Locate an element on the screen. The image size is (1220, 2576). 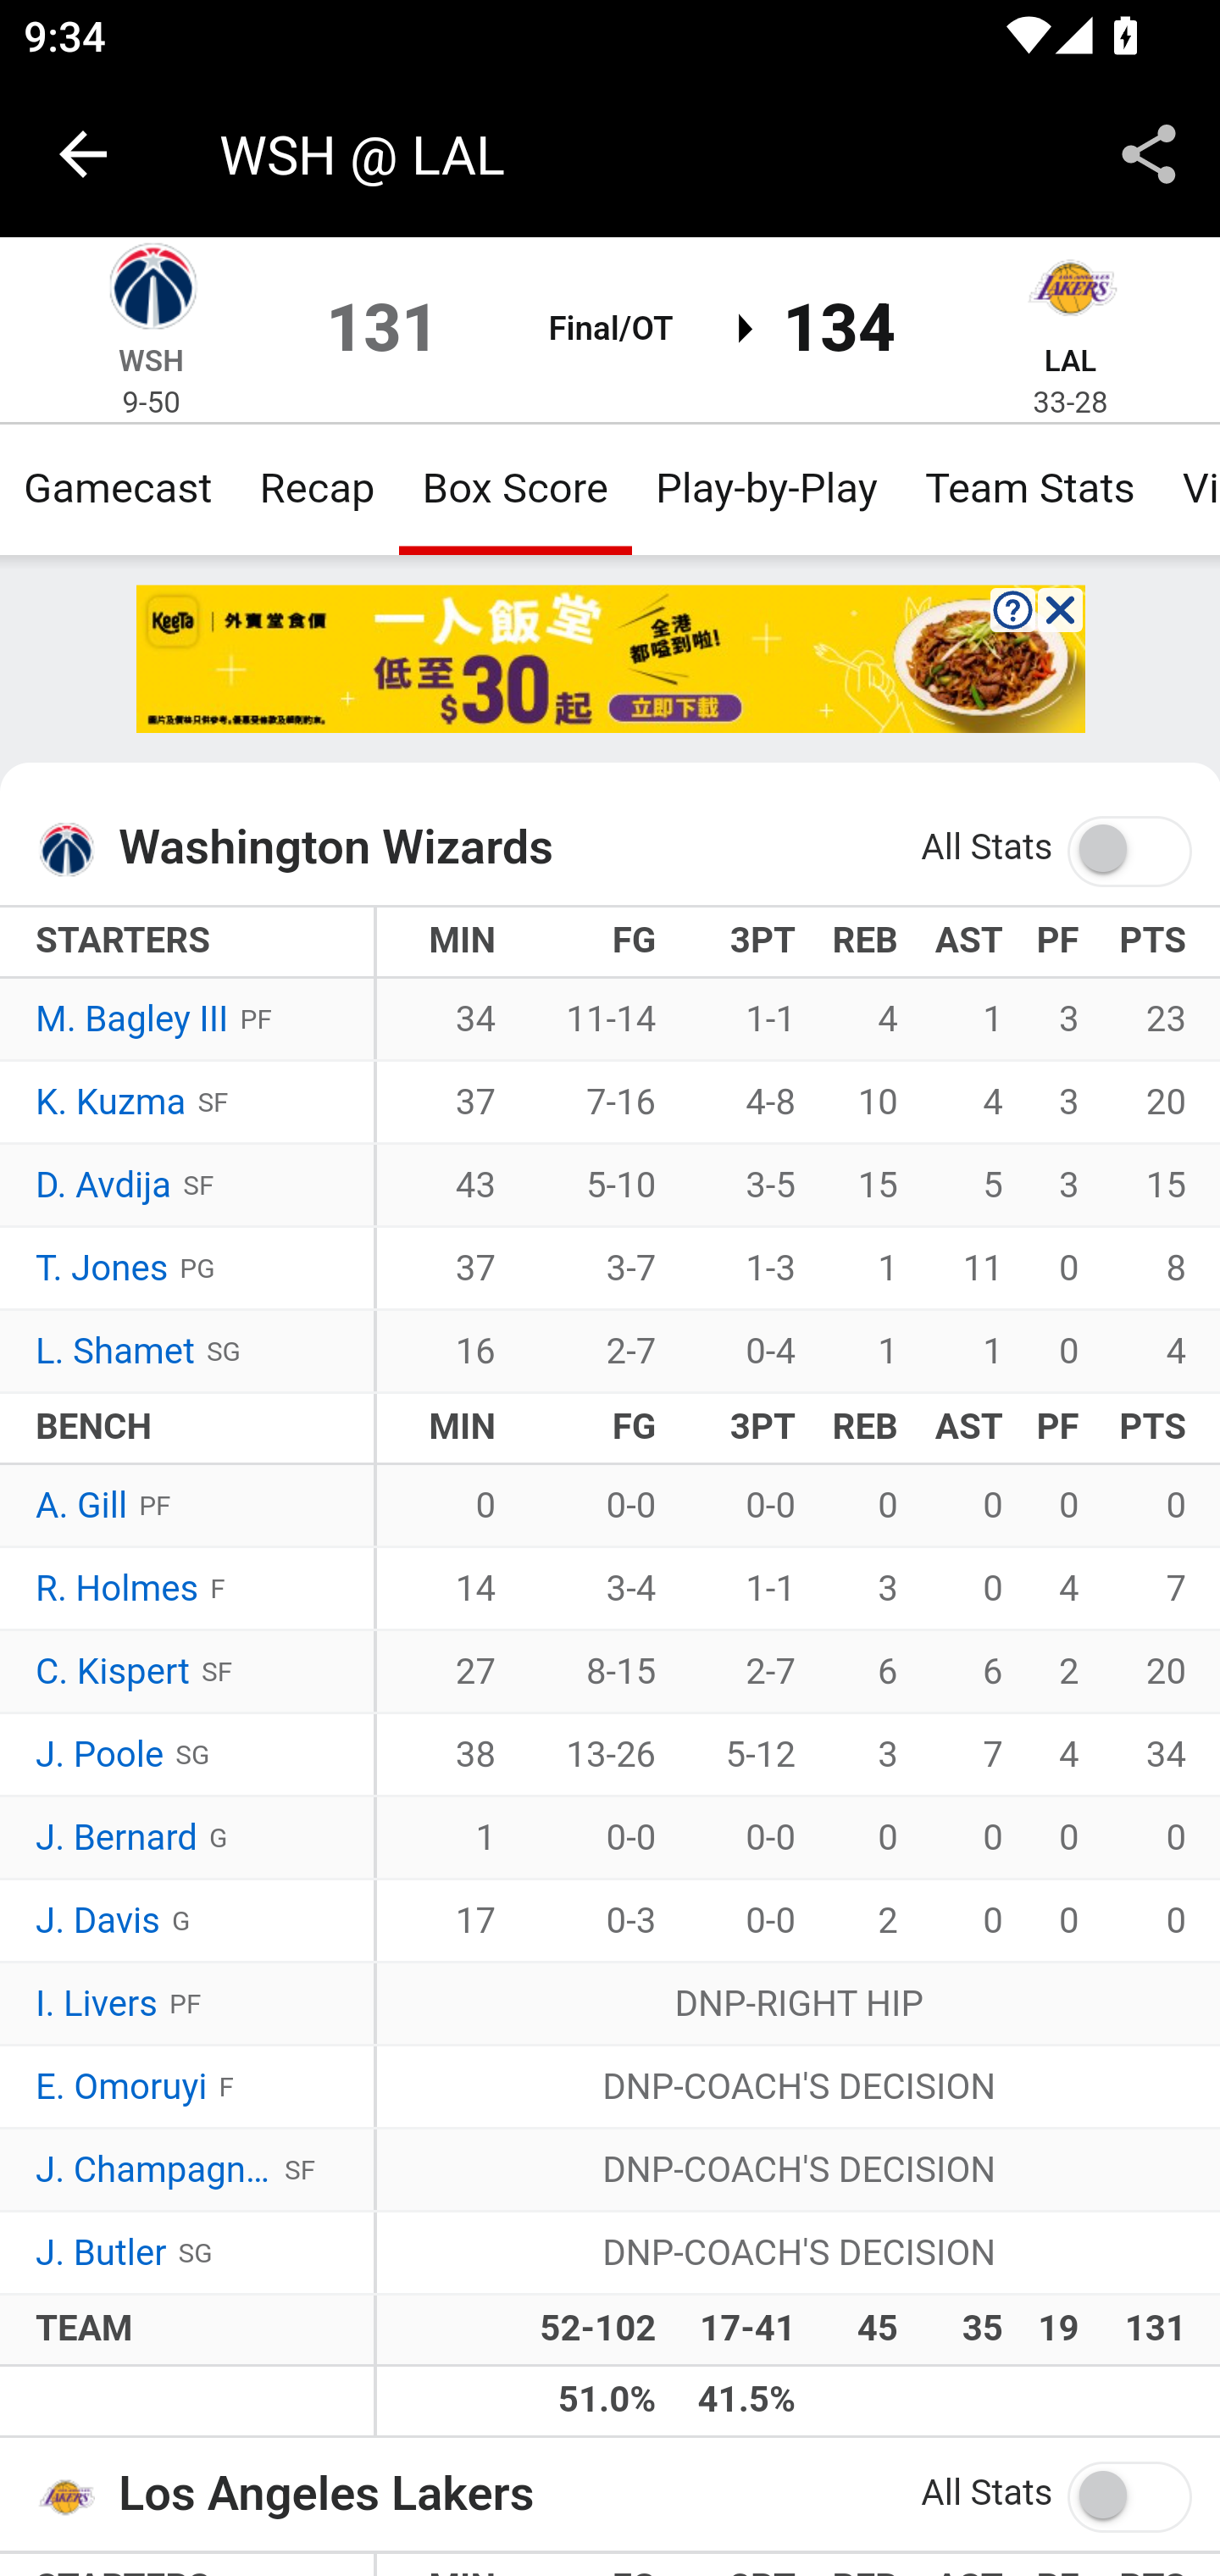
Navigate up is located at coordinates (83, 154).